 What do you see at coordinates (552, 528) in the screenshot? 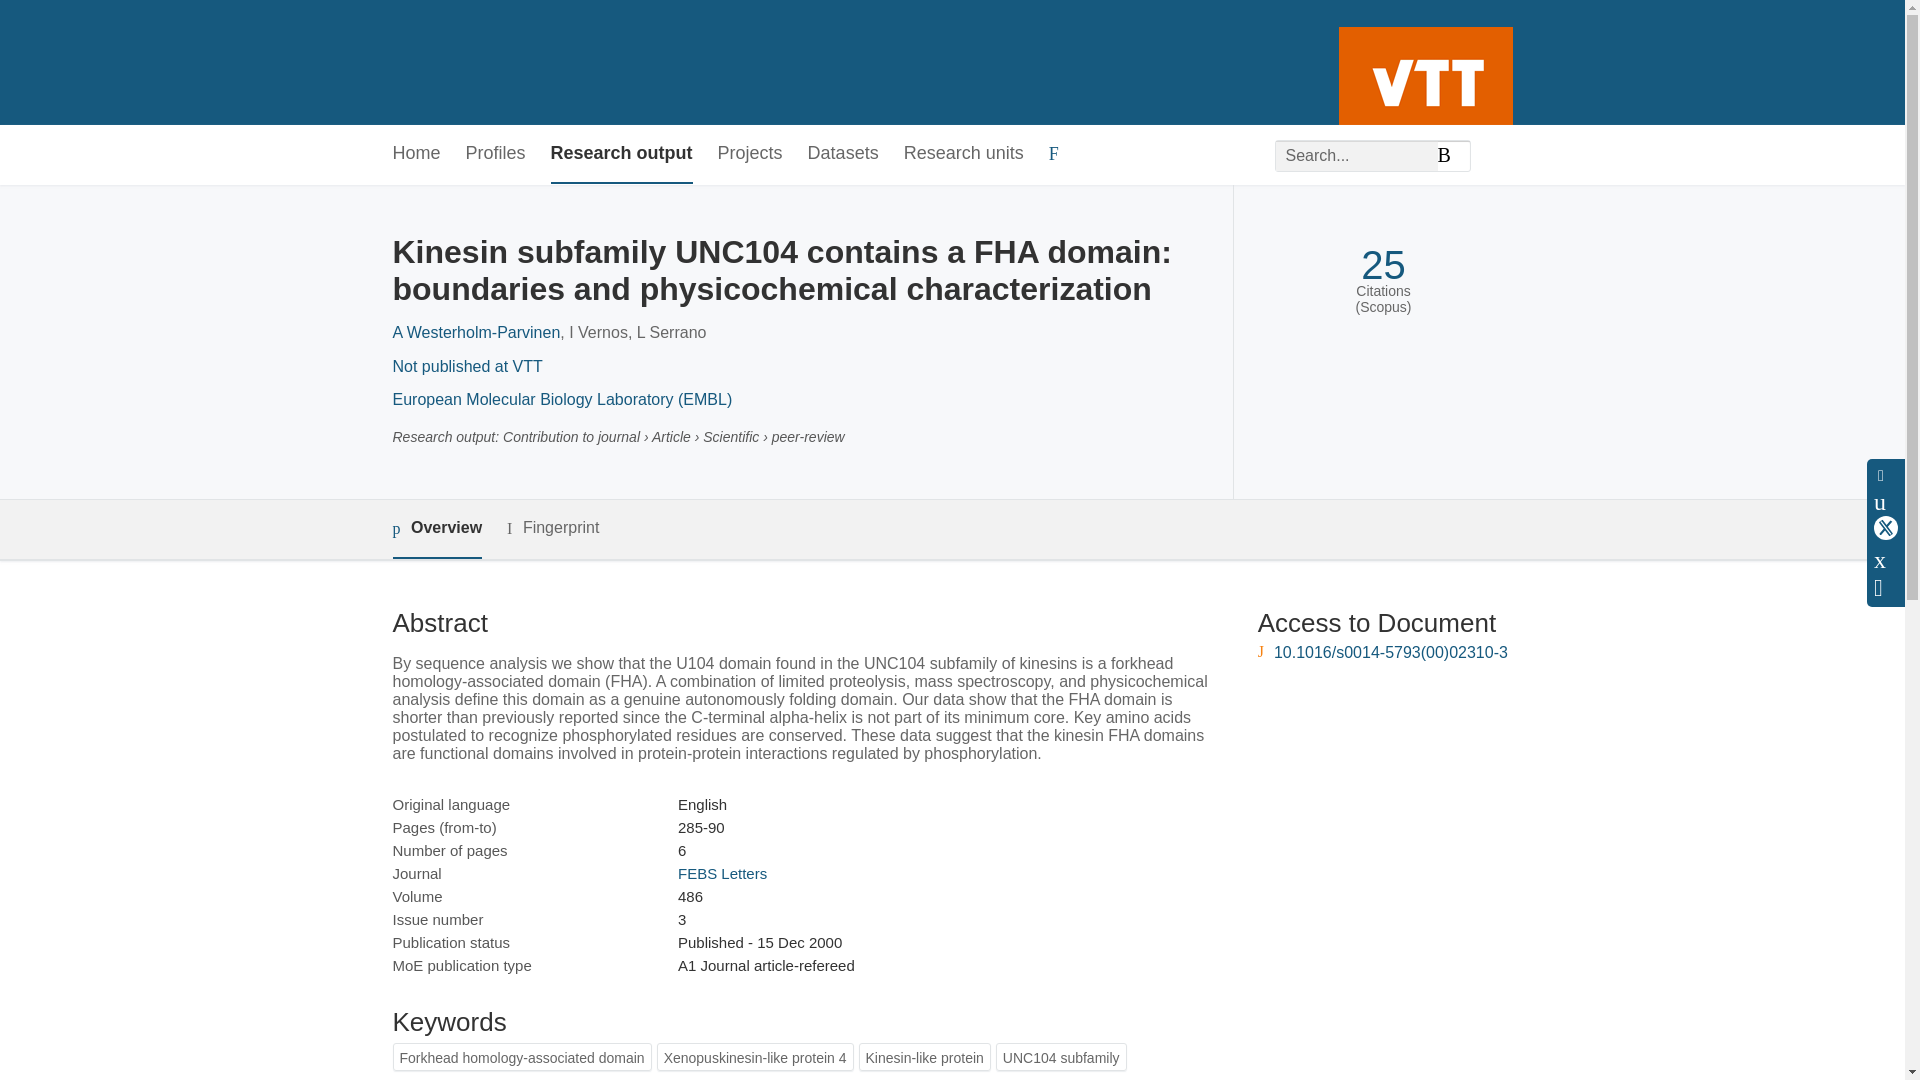
I see `Fingerprint` at bounding box center [552, 528].